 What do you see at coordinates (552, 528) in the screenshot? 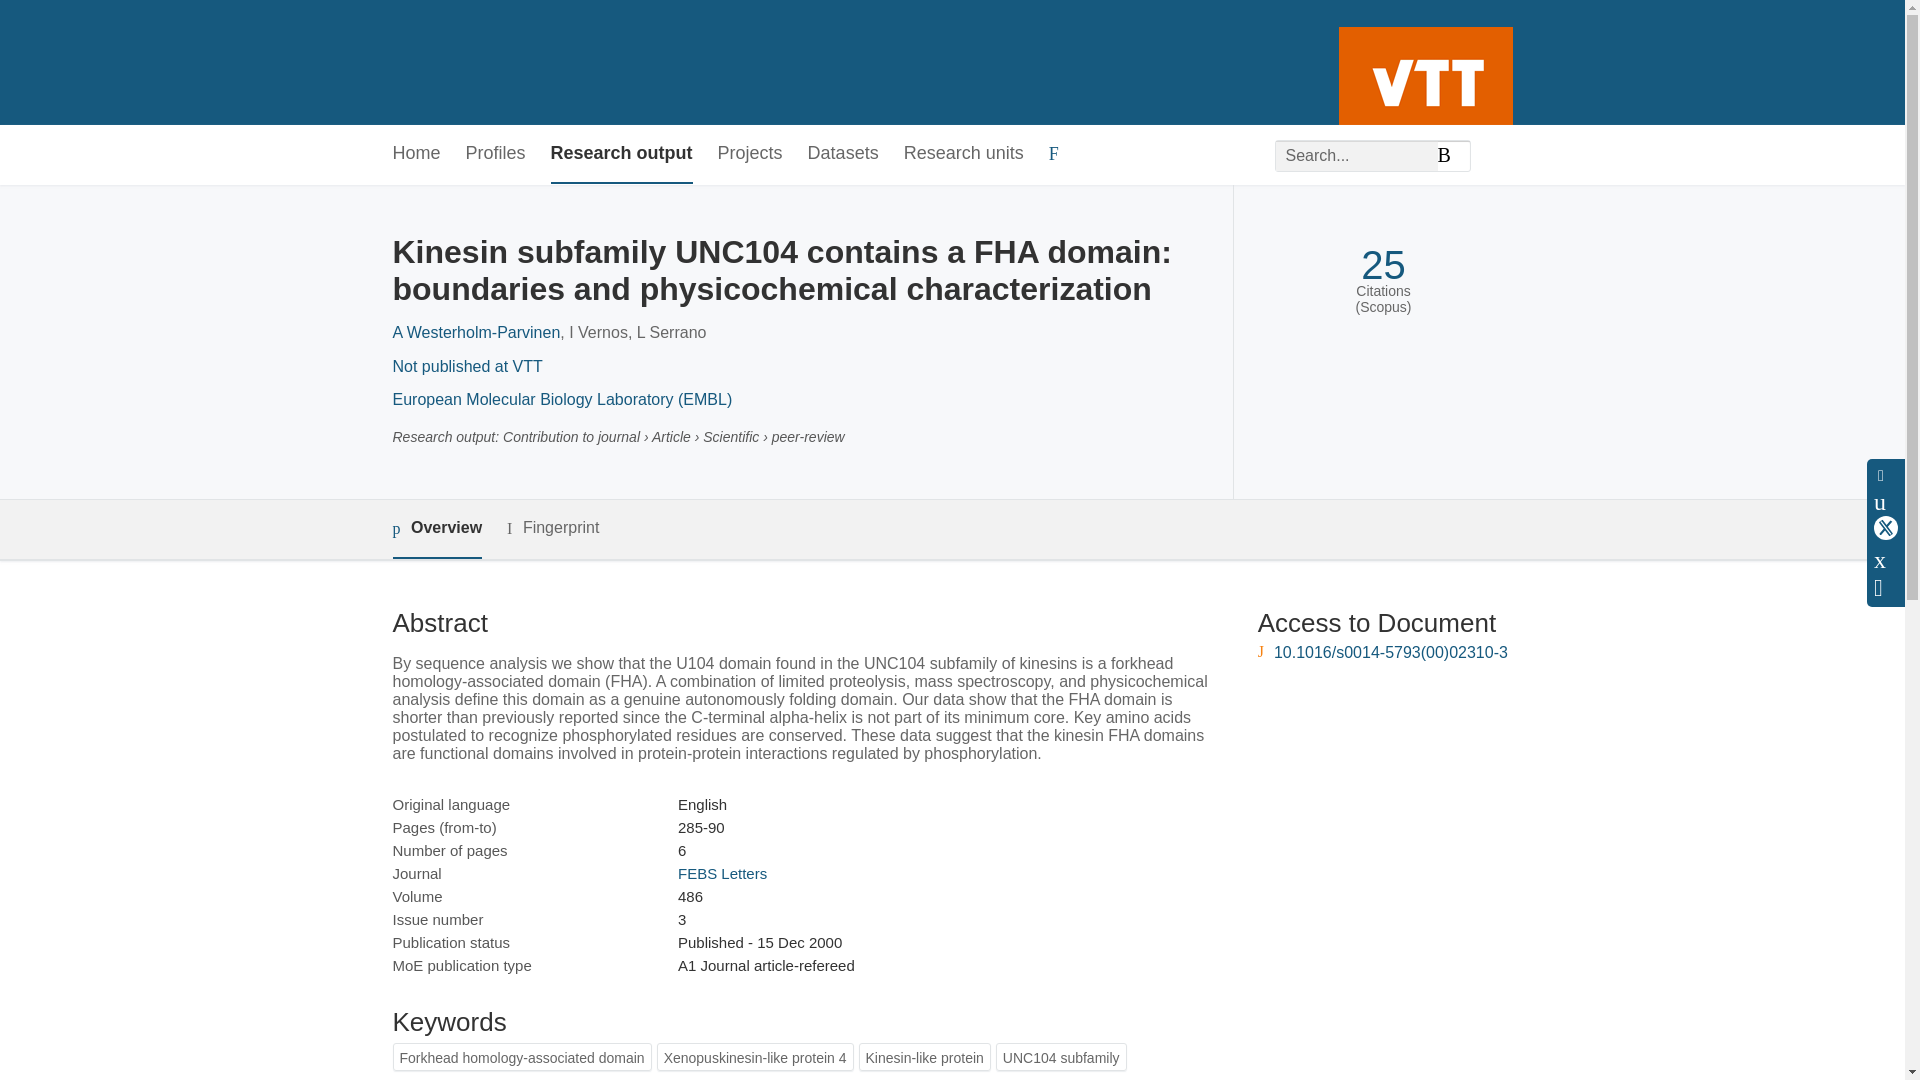
I see `Fingerprint` at bounding box center [552, 528].